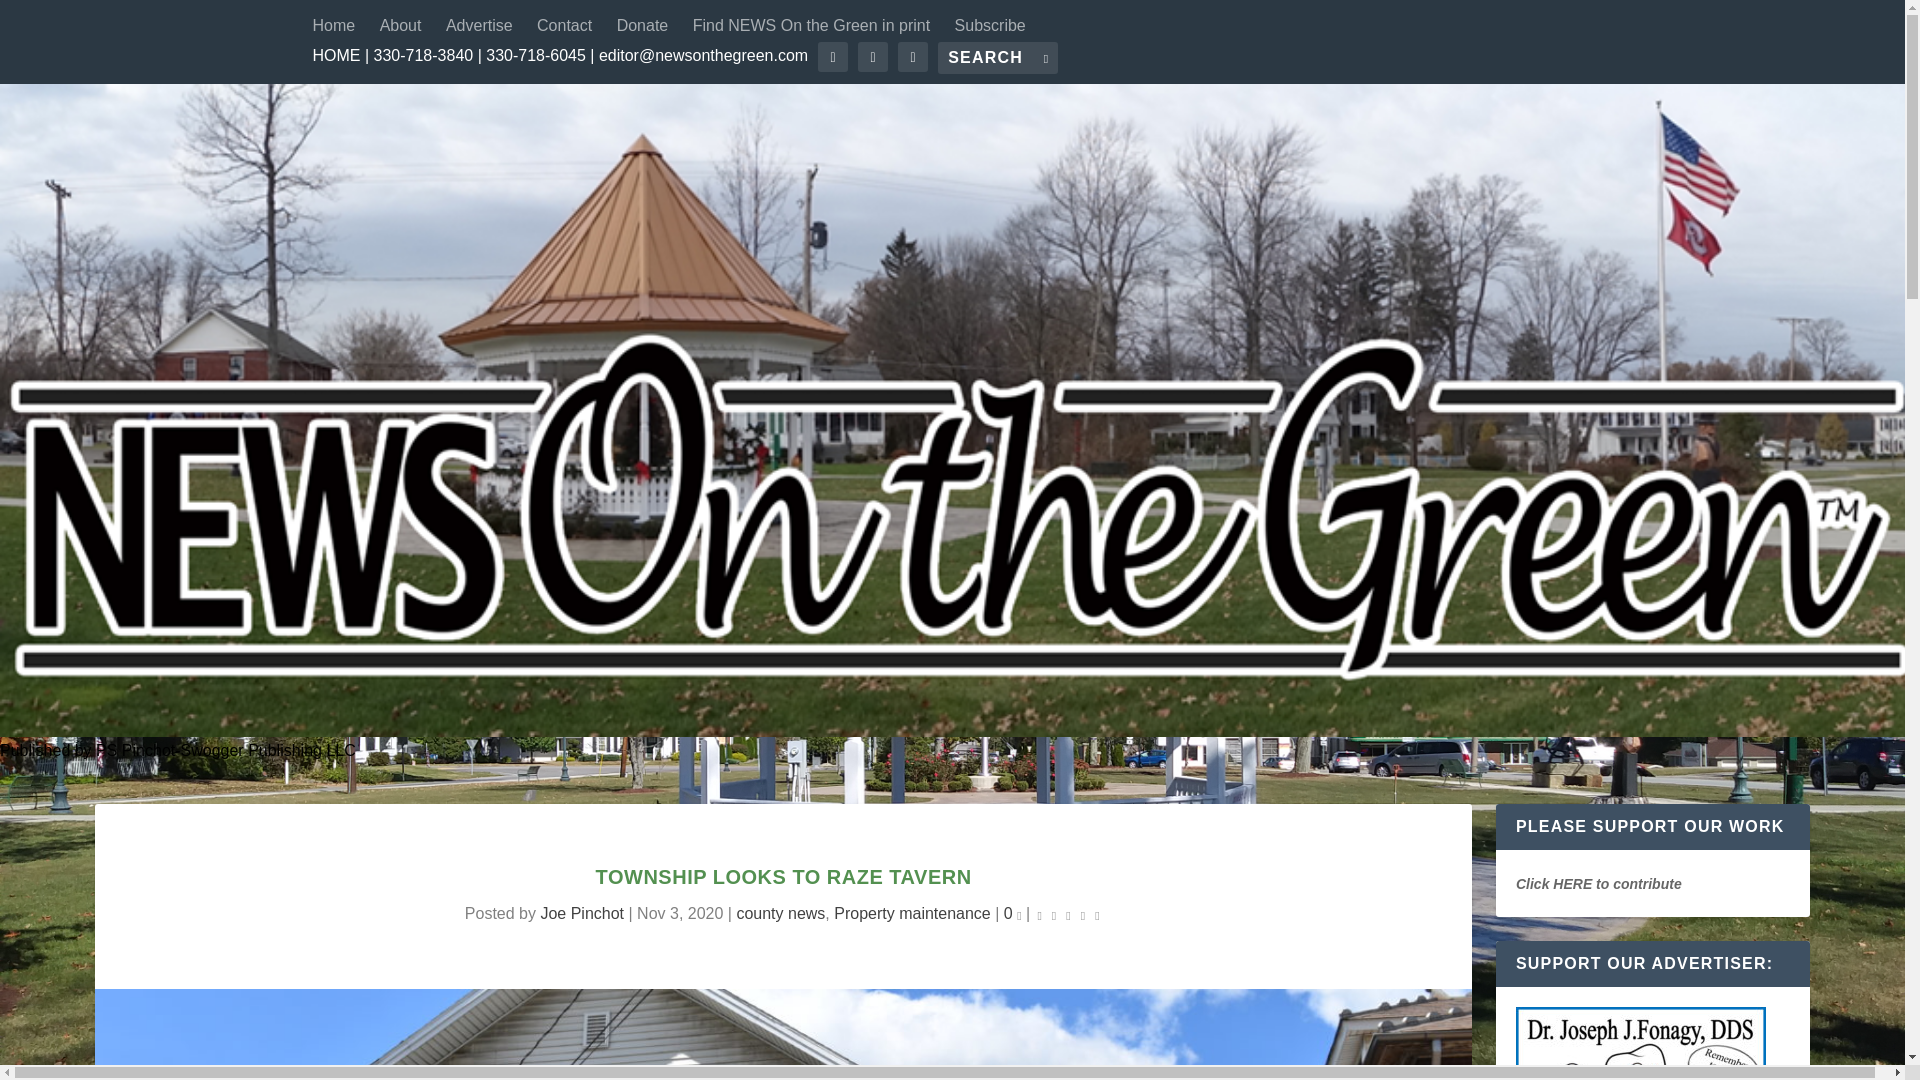 The image size is (1920, 1080). I want to click on 330-718-6045, so click(535, 55).